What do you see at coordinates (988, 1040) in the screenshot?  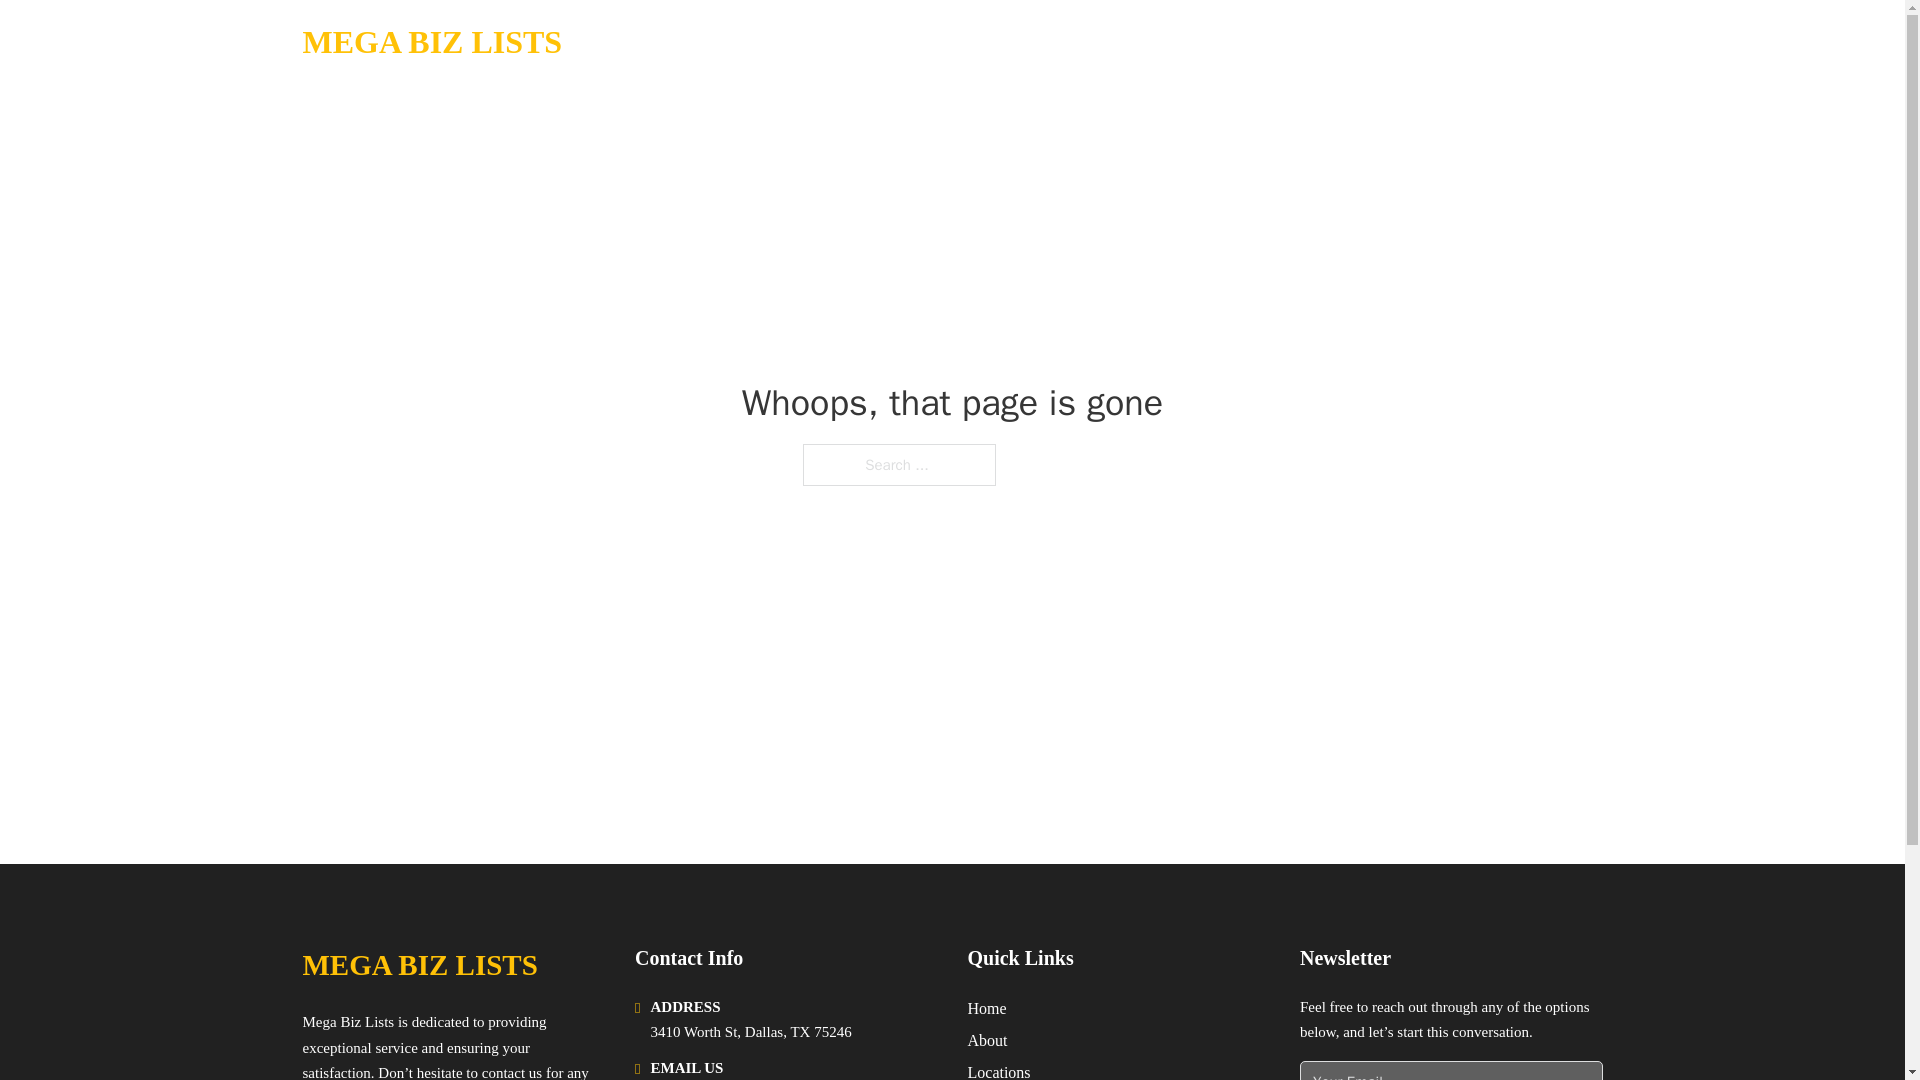 I see `About` at bounding box center [988, 1040].